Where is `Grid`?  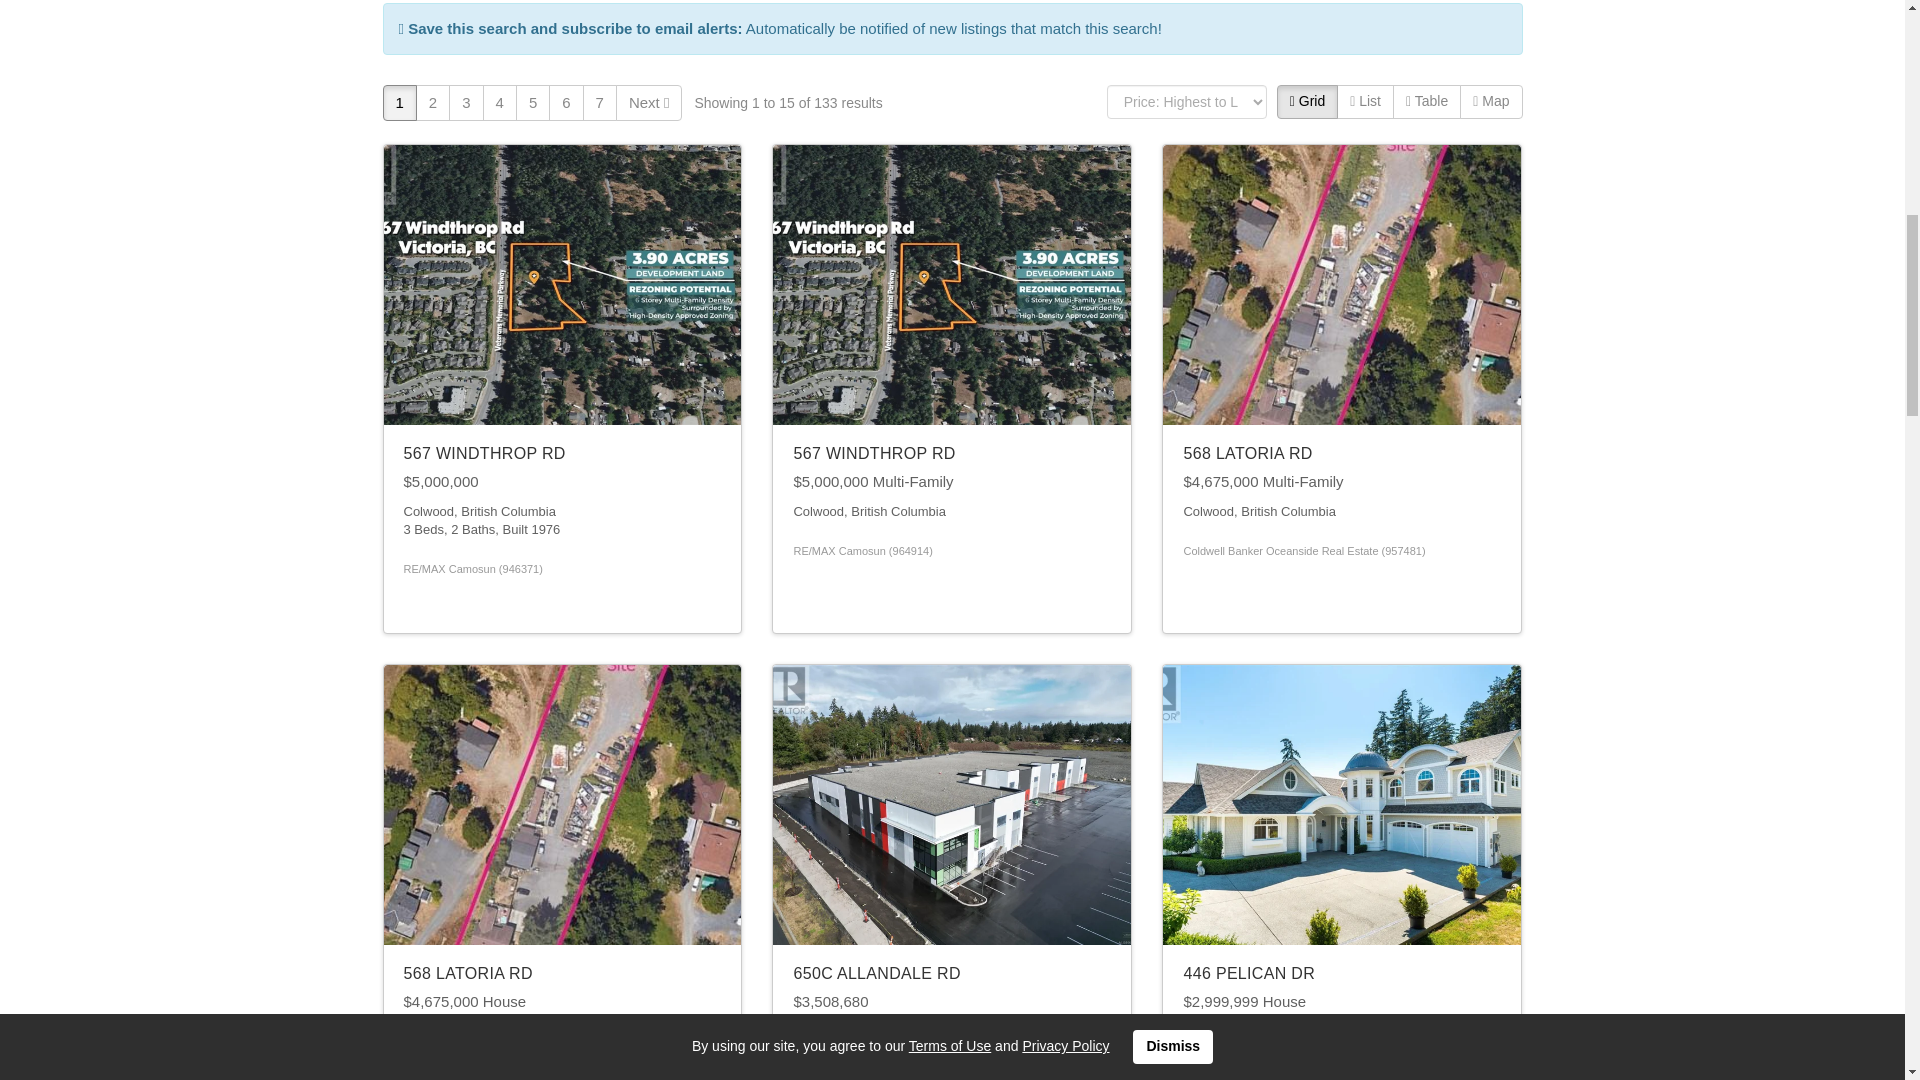 Grid is located at coordinates (1307, 102).